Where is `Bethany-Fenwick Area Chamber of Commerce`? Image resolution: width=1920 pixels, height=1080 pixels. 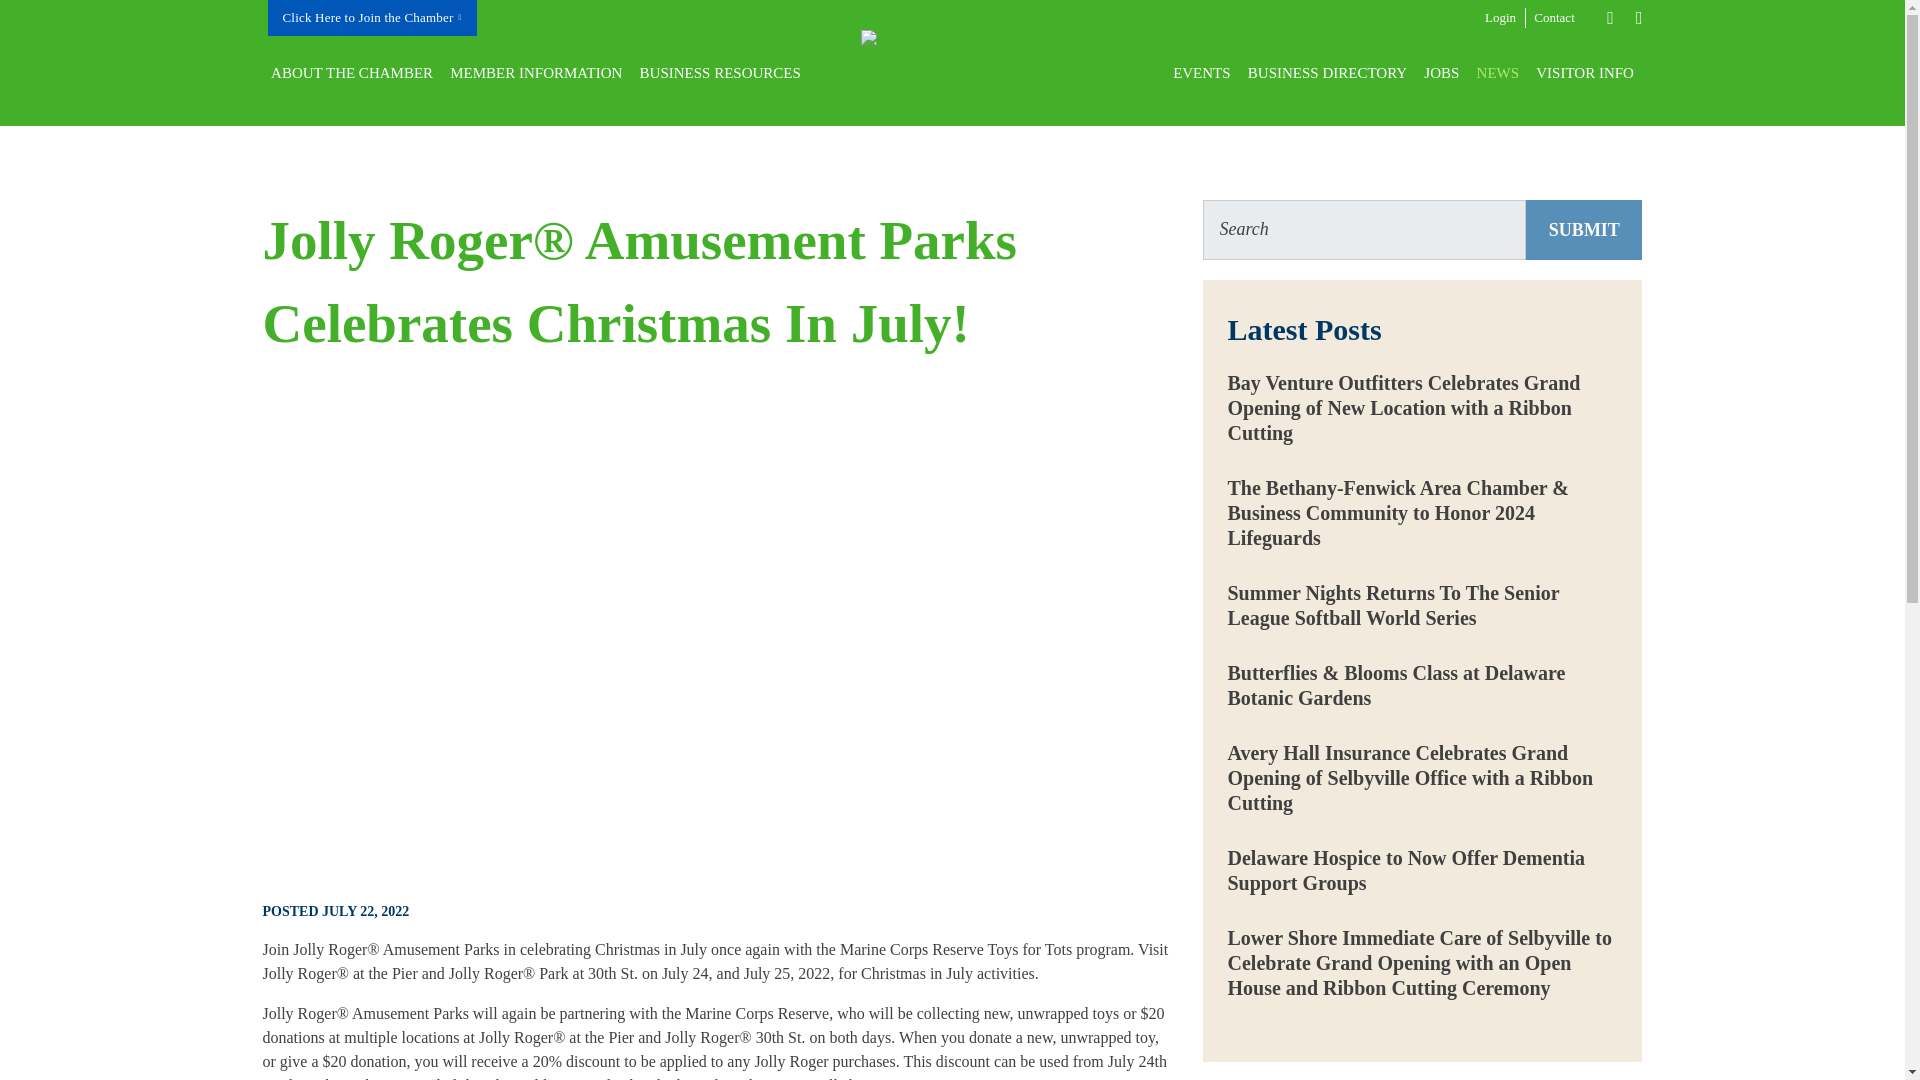
Bethany-Fenwick Area Chamber of Commerce is located at coordinates (1006, 73).